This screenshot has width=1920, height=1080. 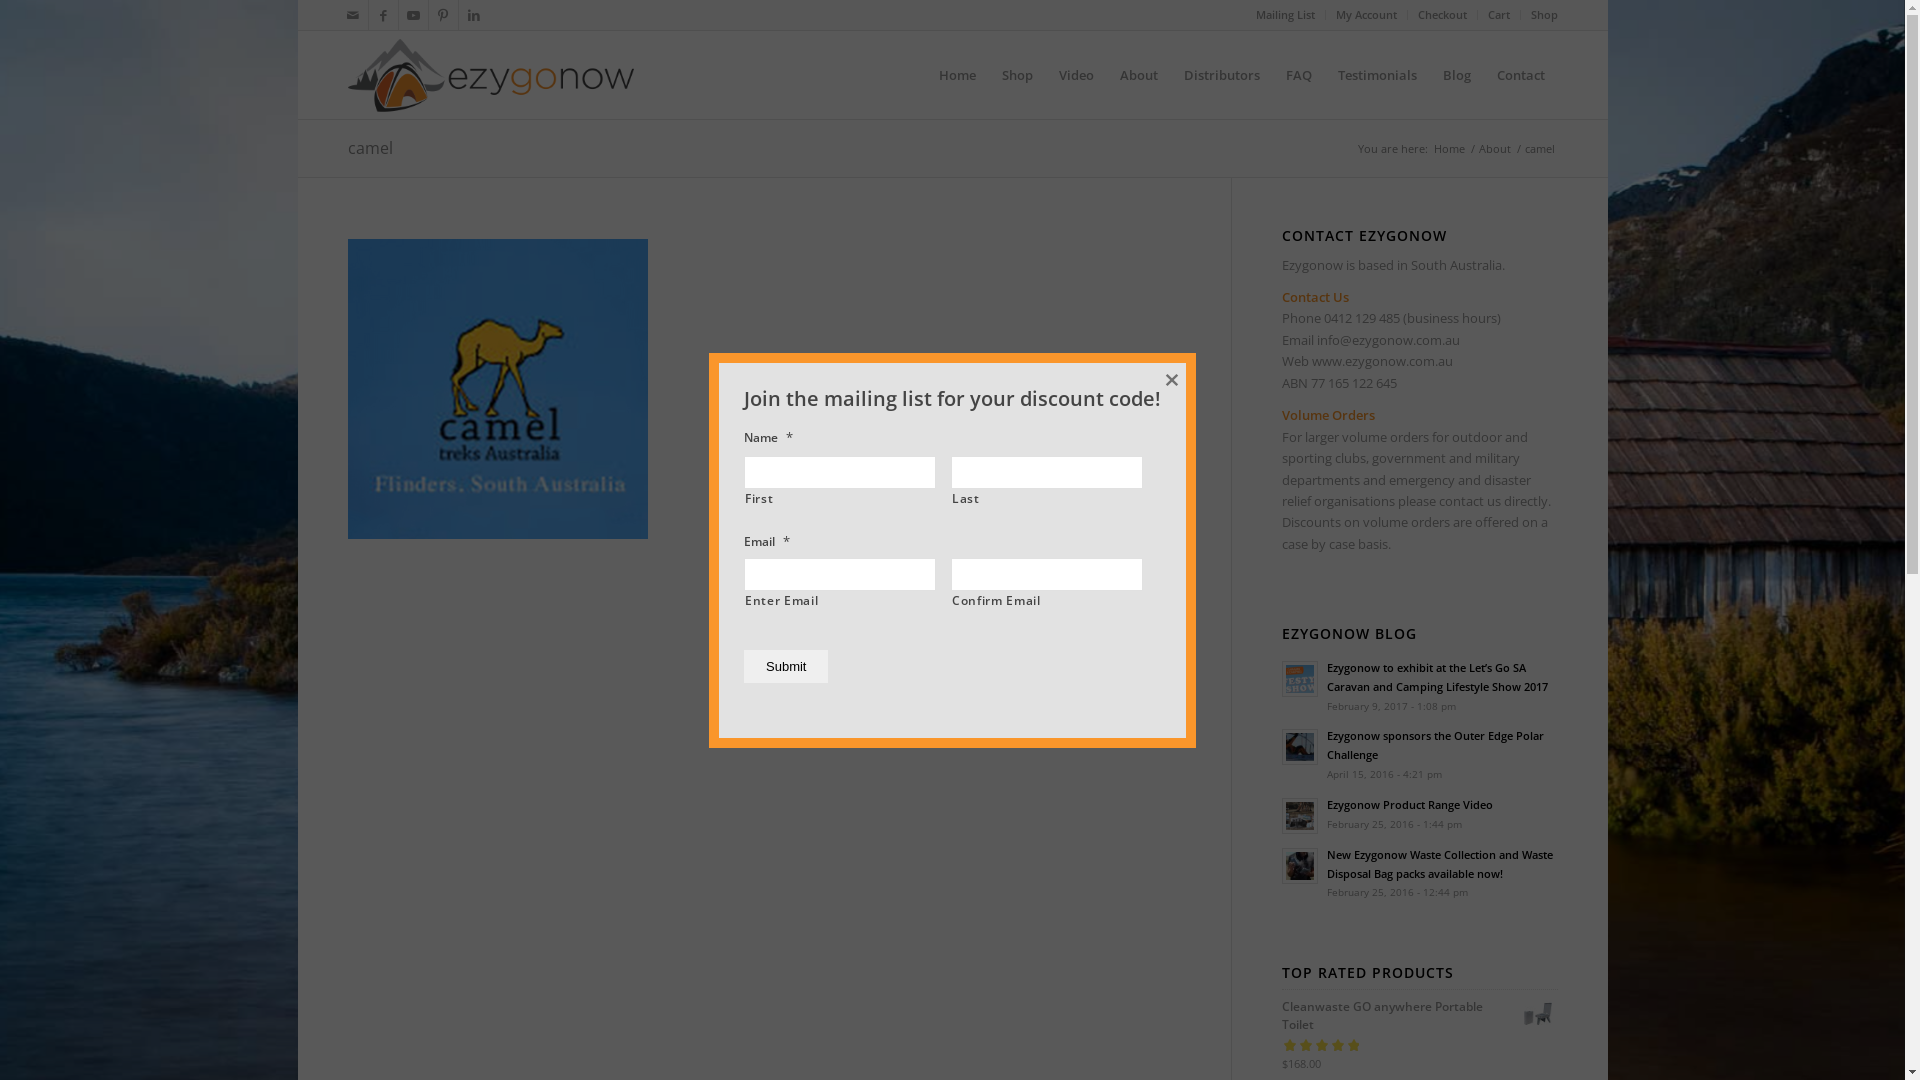 What do you see at coordinates (1420, 1016) in the screenshot?
I see `Cleanwaste GO anywhere Portable Toilet` at bounding box center [1420, 1016].